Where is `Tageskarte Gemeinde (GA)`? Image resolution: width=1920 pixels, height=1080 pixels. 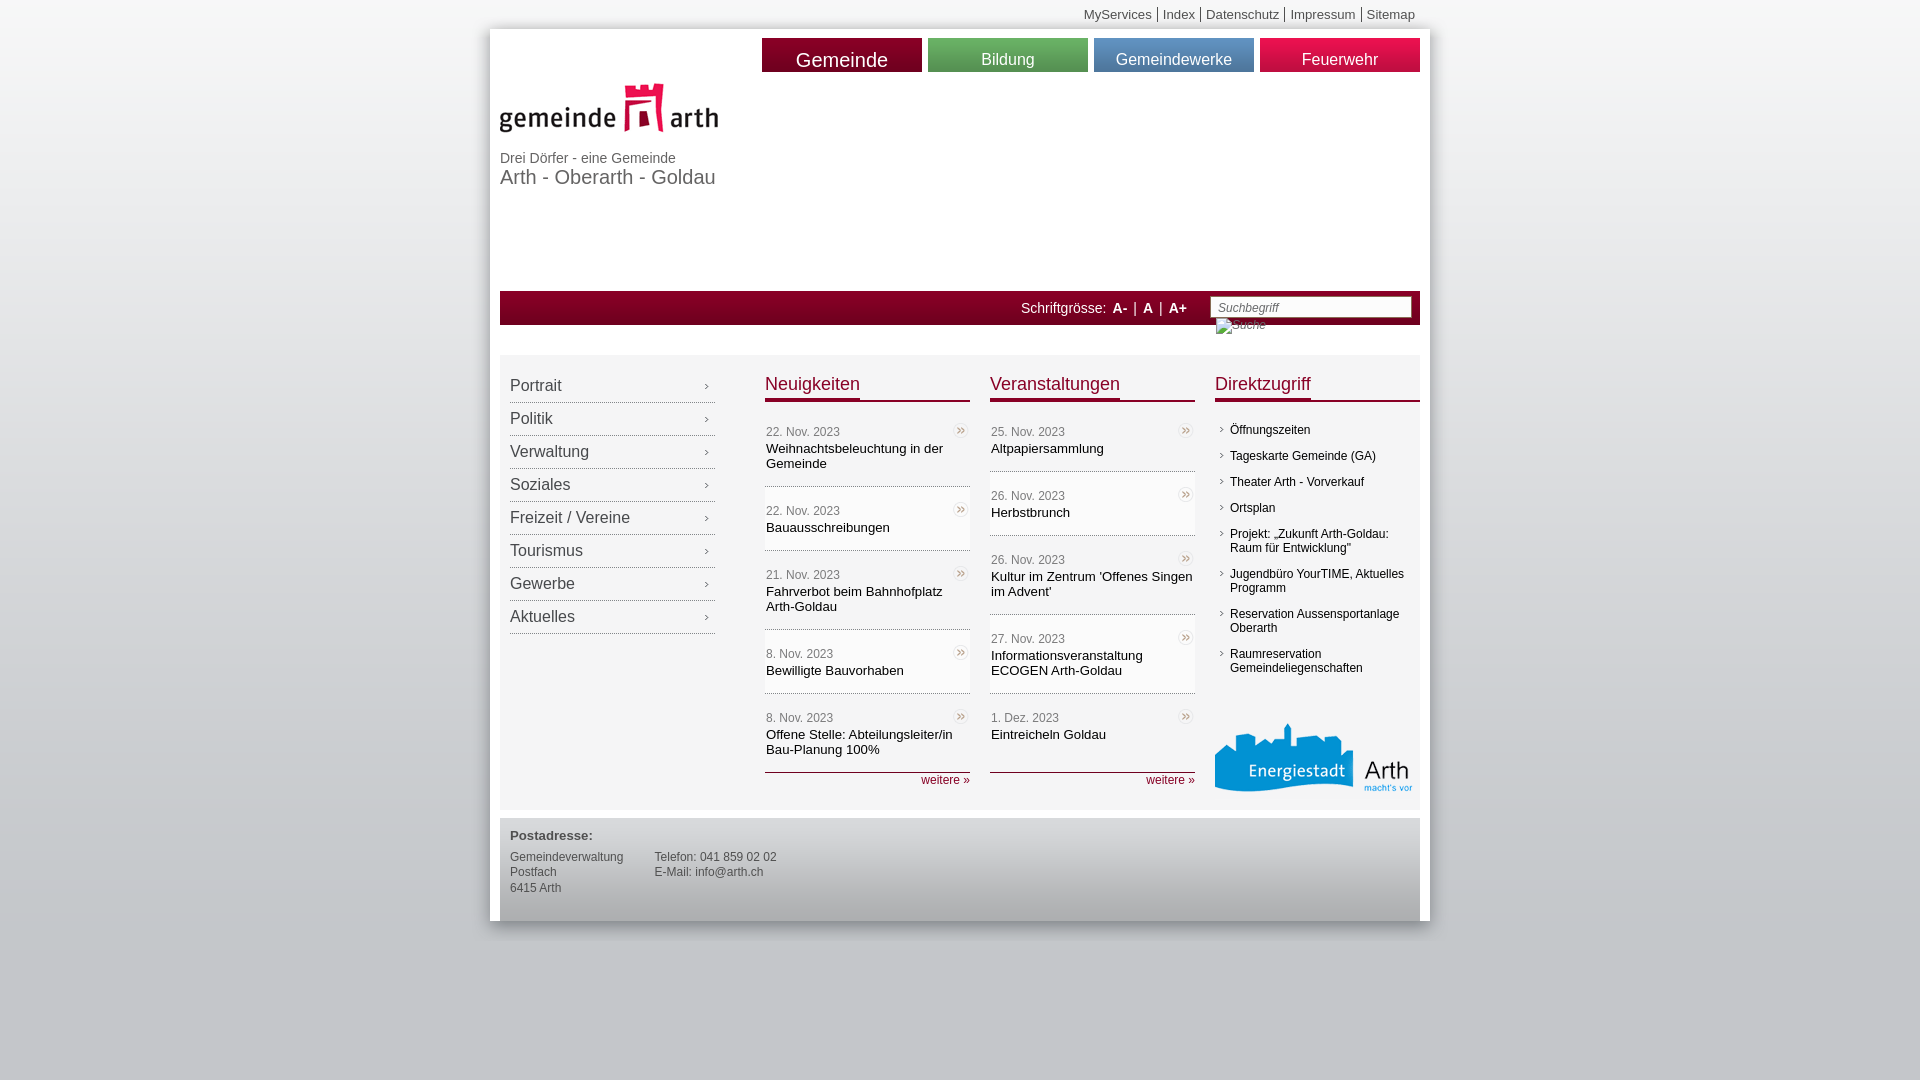 Tageskarte Gemeinde (GA) is located at coordinates (1303, 456).